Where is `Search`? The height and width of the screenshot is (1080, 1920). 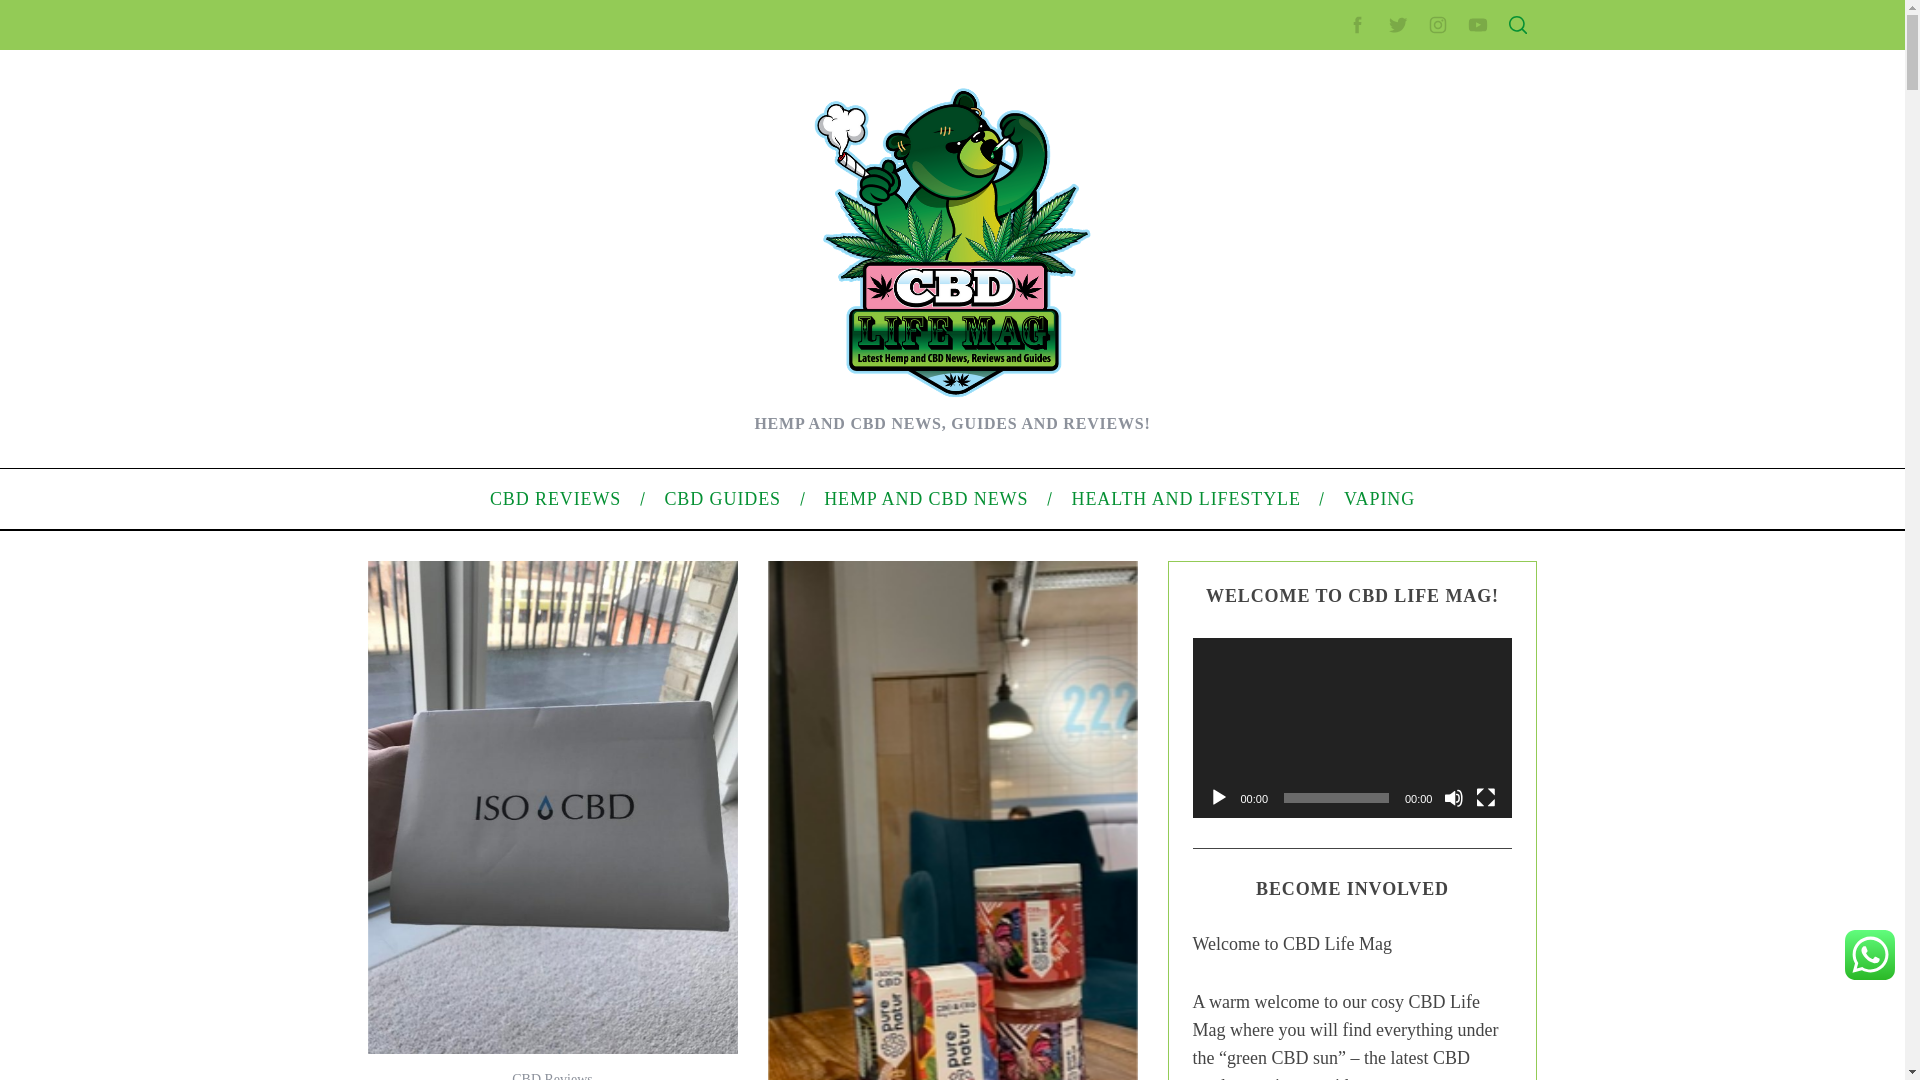
Search is located at coordinates (1386, 113).